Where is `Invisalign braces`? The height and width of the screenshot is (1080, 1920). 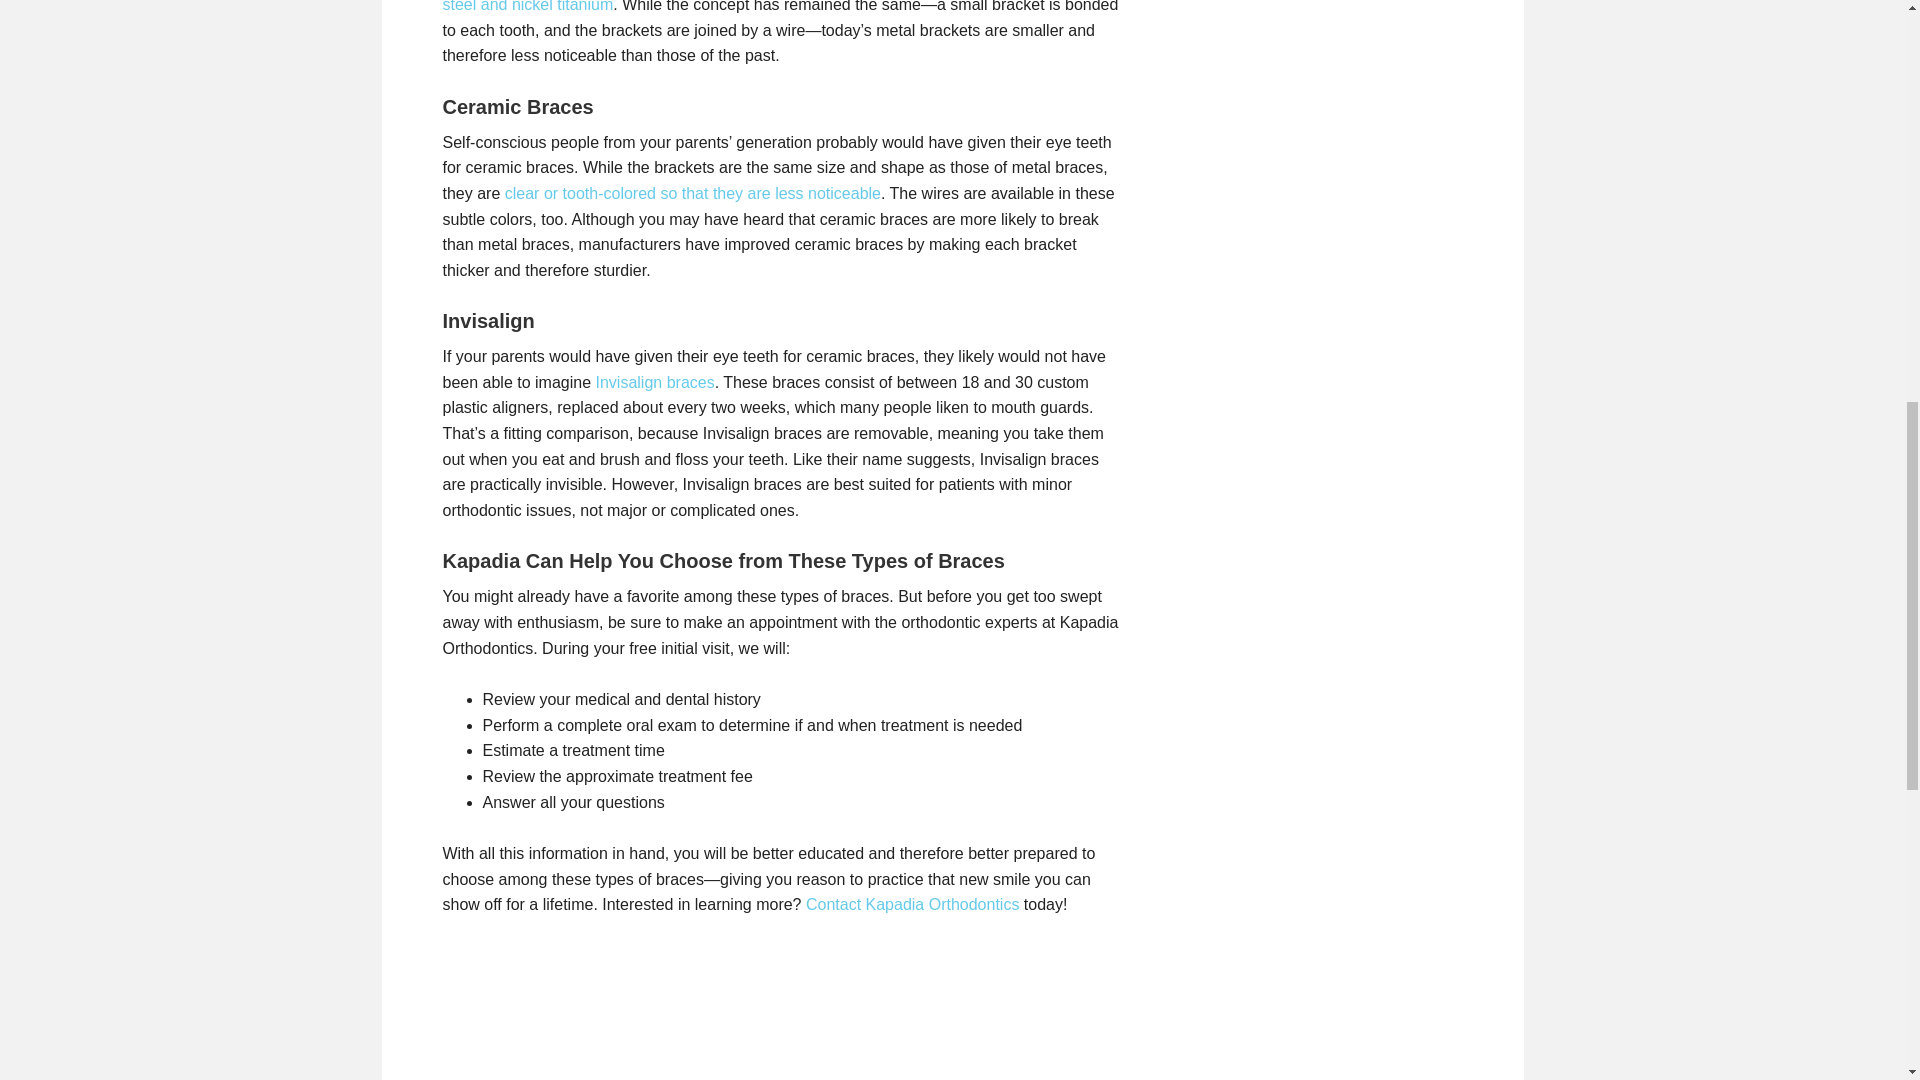
Invisalign braces is located at coordinates (654, 382).